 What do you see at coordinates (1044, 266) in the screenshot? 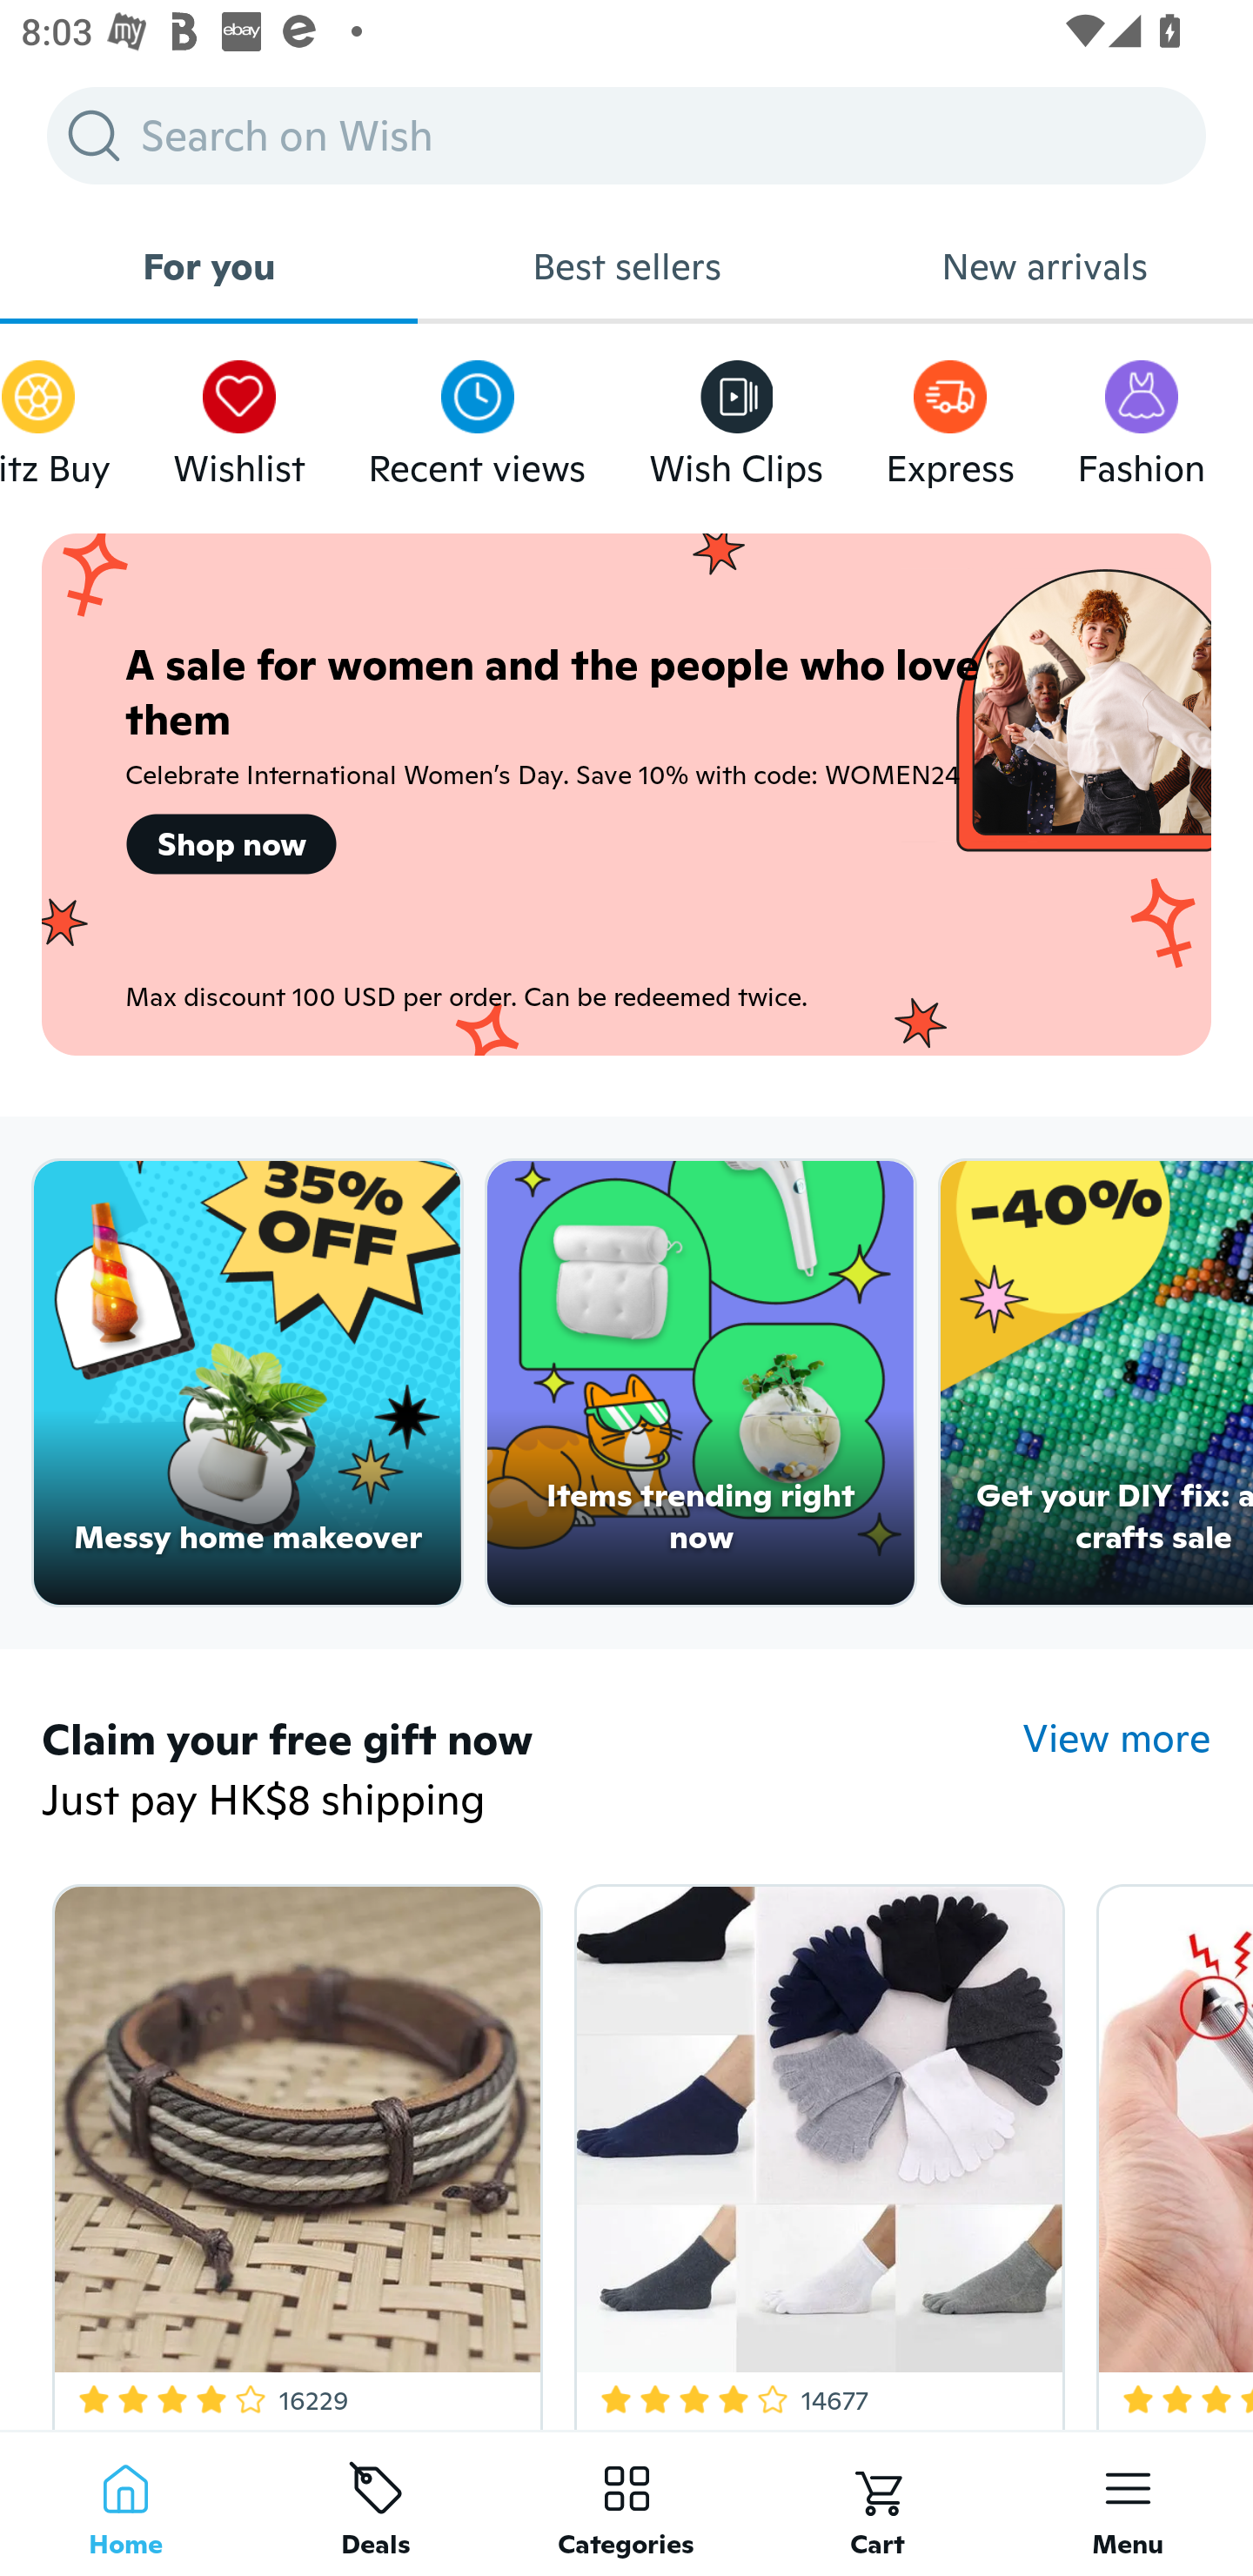
I see `New arrivals` at bounding box center [1044, 266].